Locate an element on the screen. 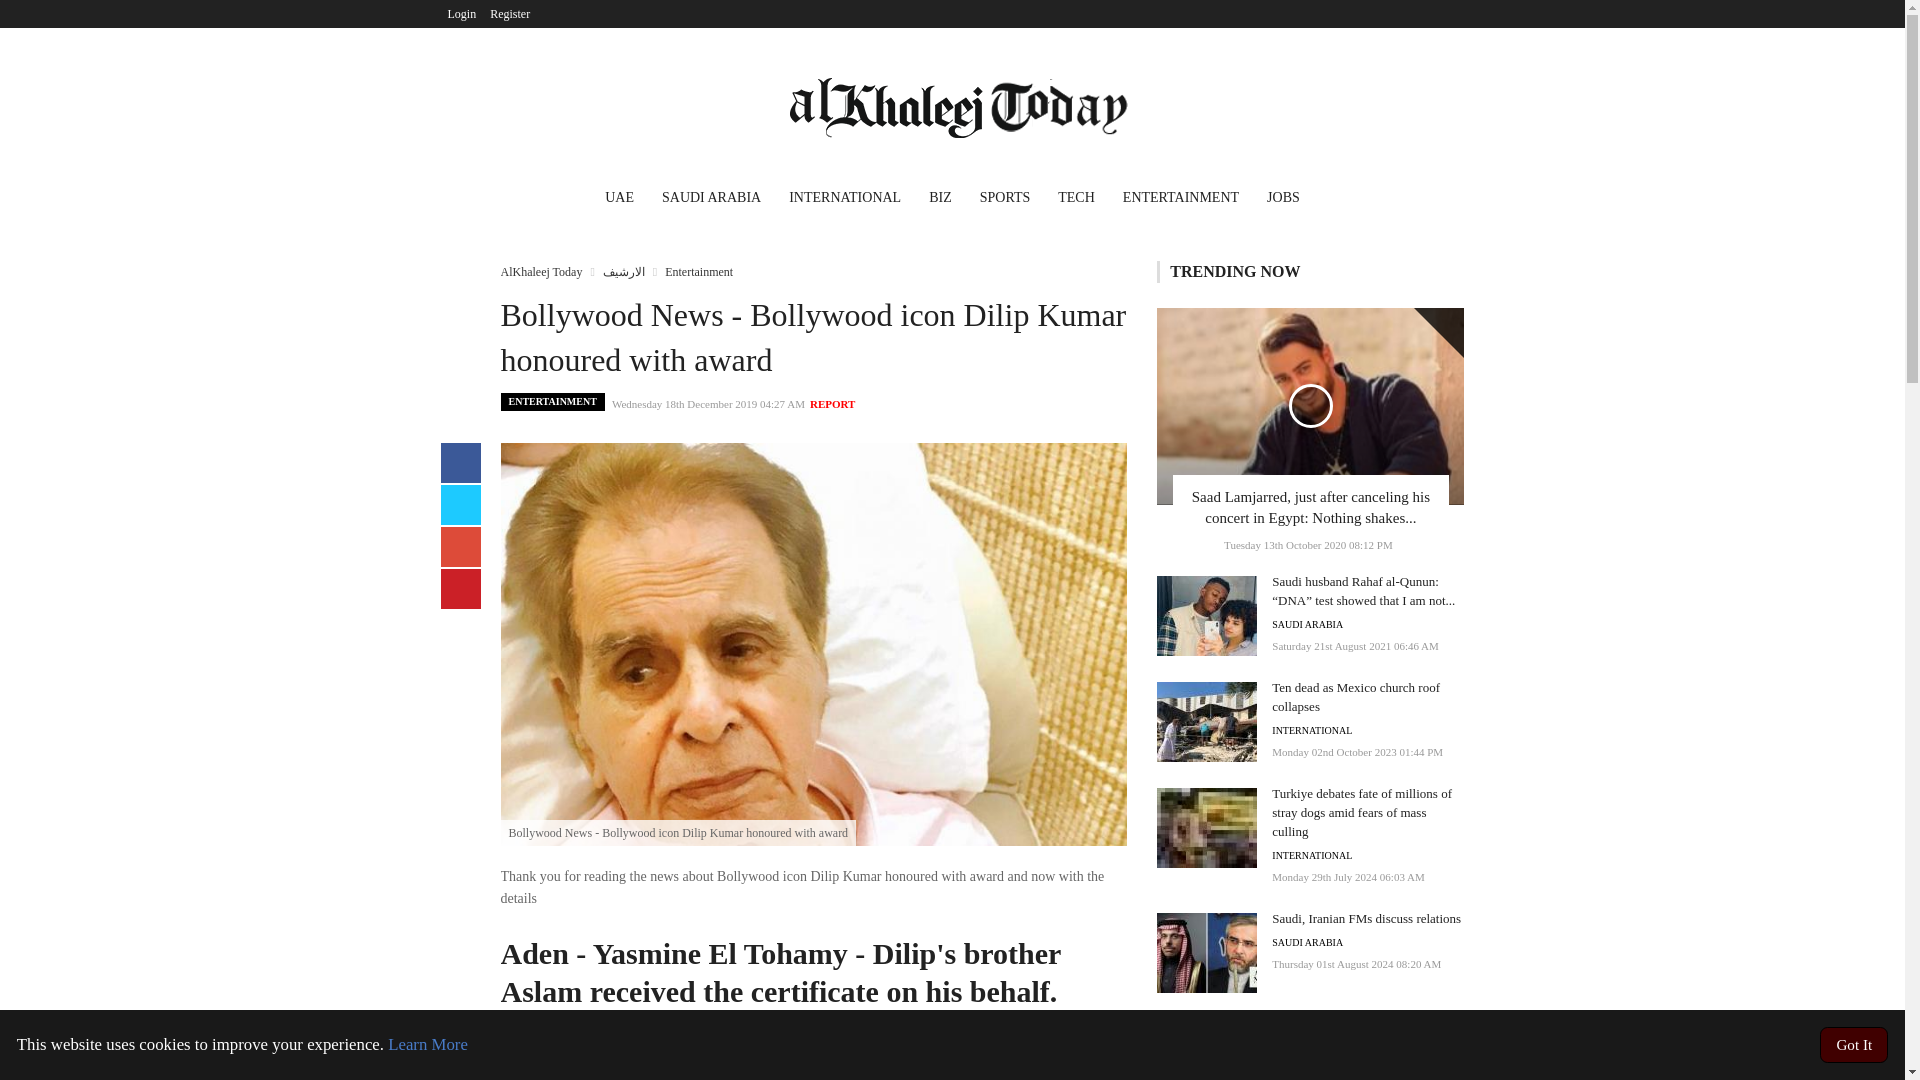 The width and height of the screenshot is (1920, 1080). UAE is located at coordinates (620, 200).